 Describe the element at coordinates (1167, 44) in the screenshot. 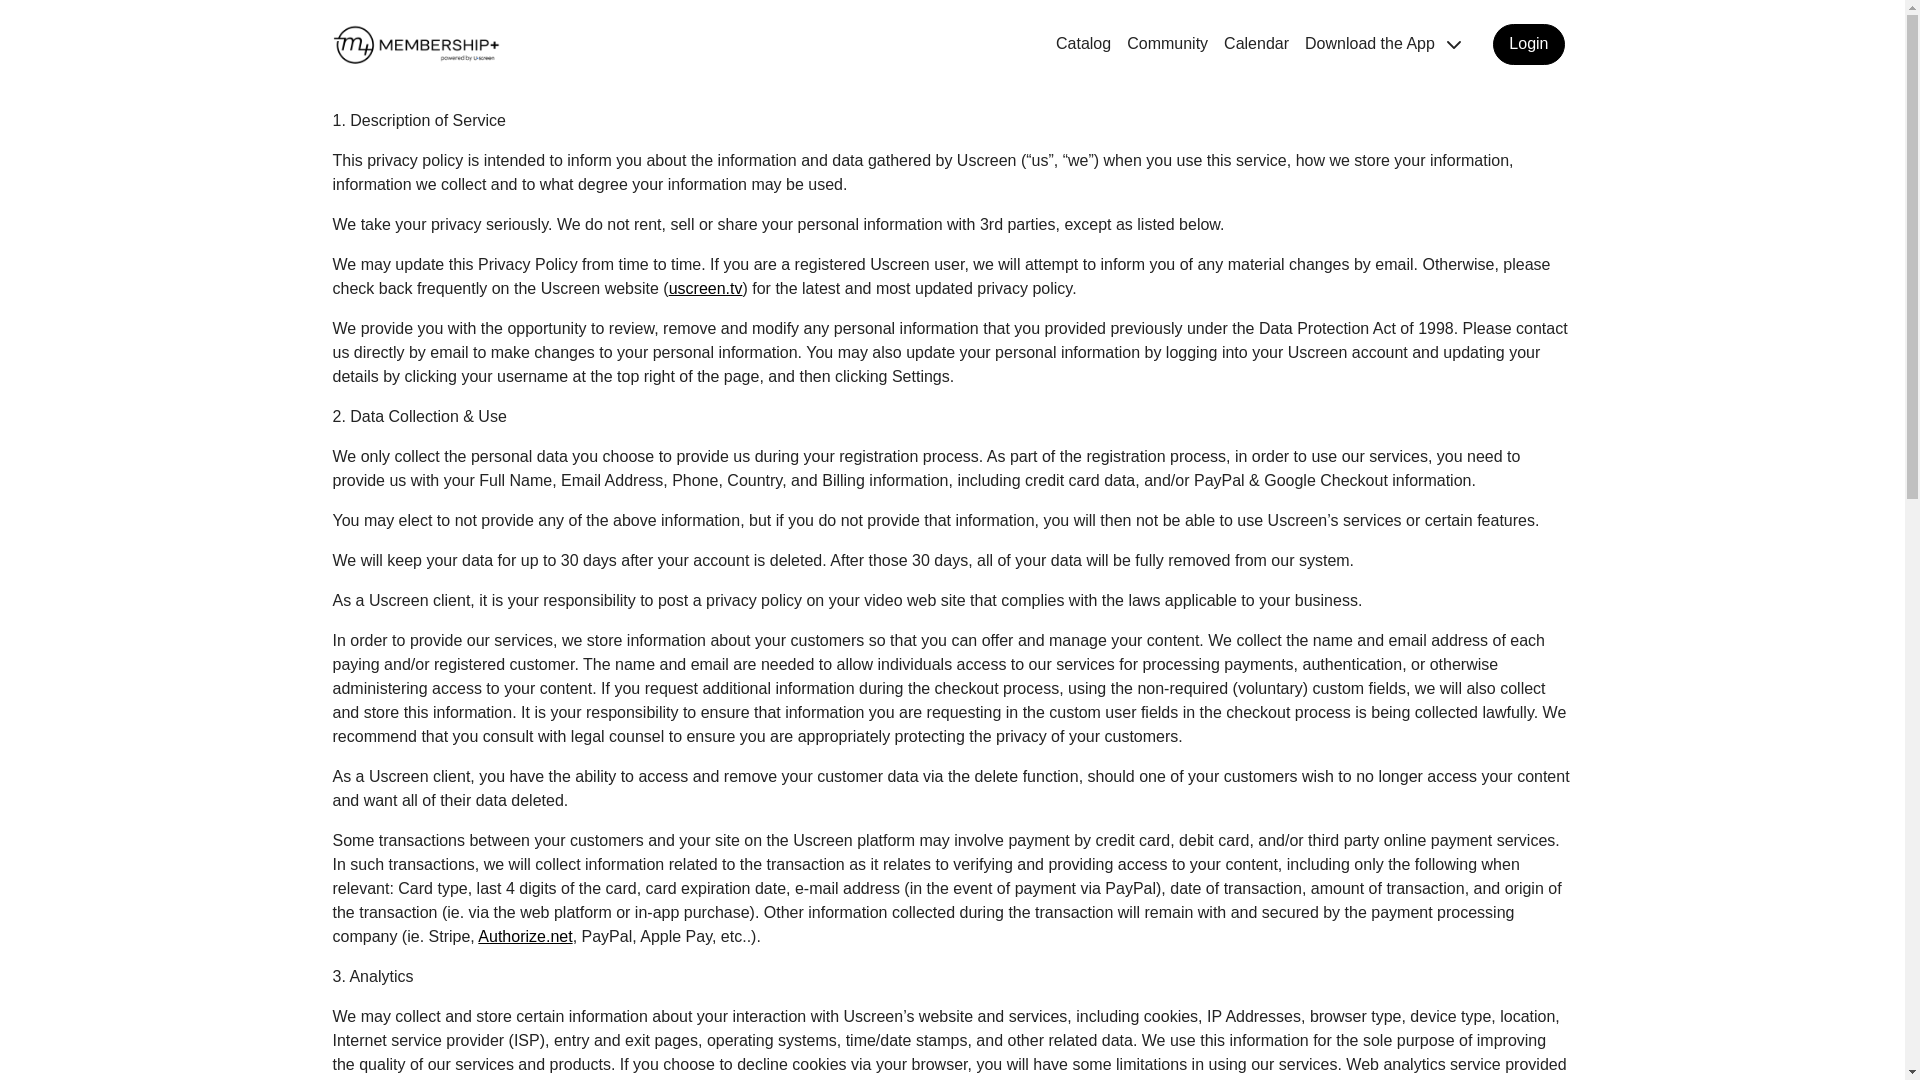

I see `Community` at that location.